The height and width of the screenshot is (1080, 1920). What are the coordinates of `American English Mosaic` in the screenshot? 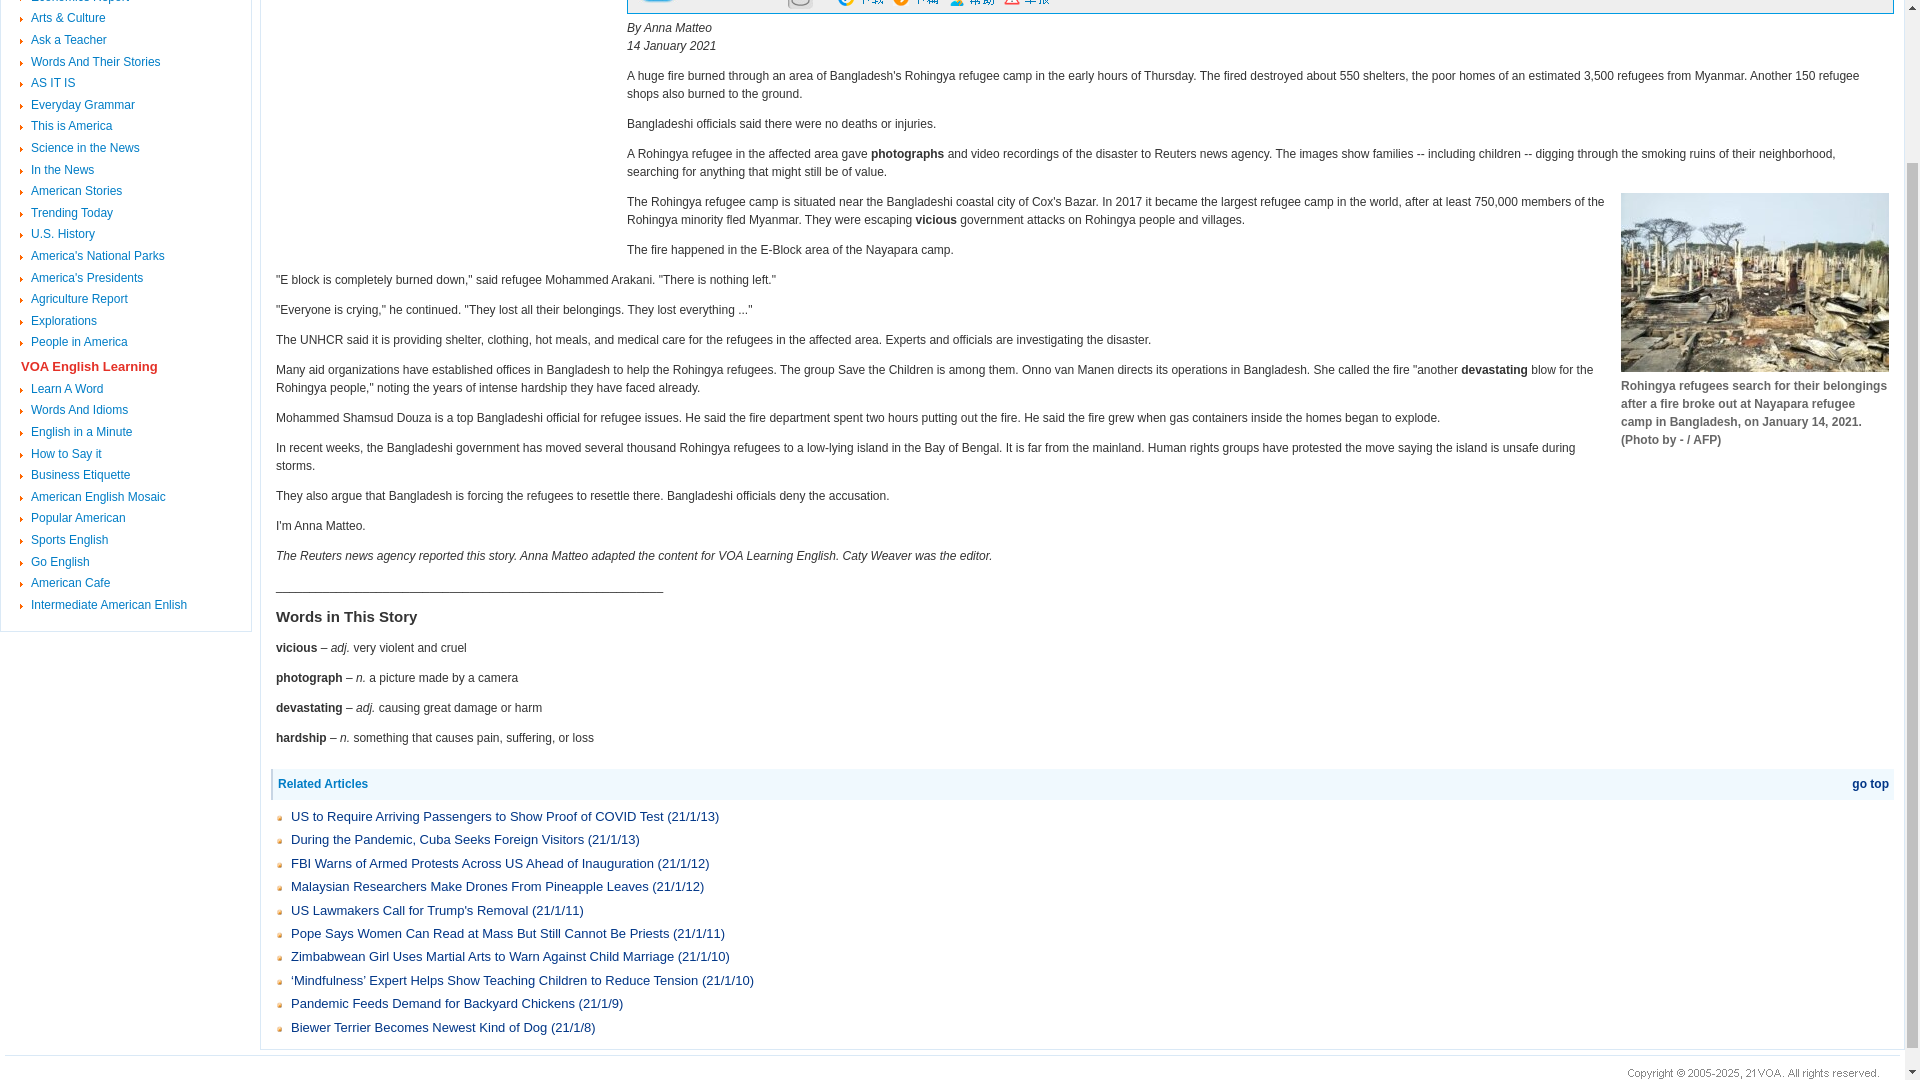 It's located at (98, 497).